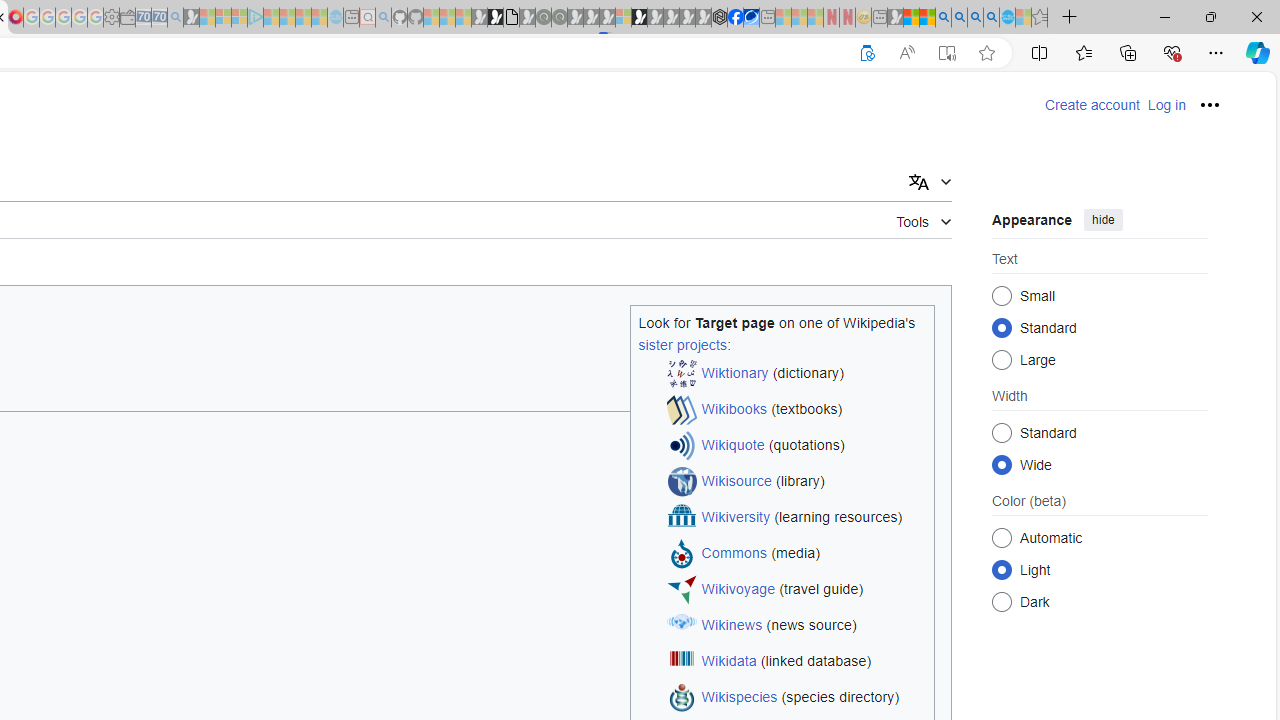 The width and height of the screenshot is (1280, 720). Describe the element at coordinates (127, 18) in the screenshot. I see `Wallet - Sleeping` at that location.